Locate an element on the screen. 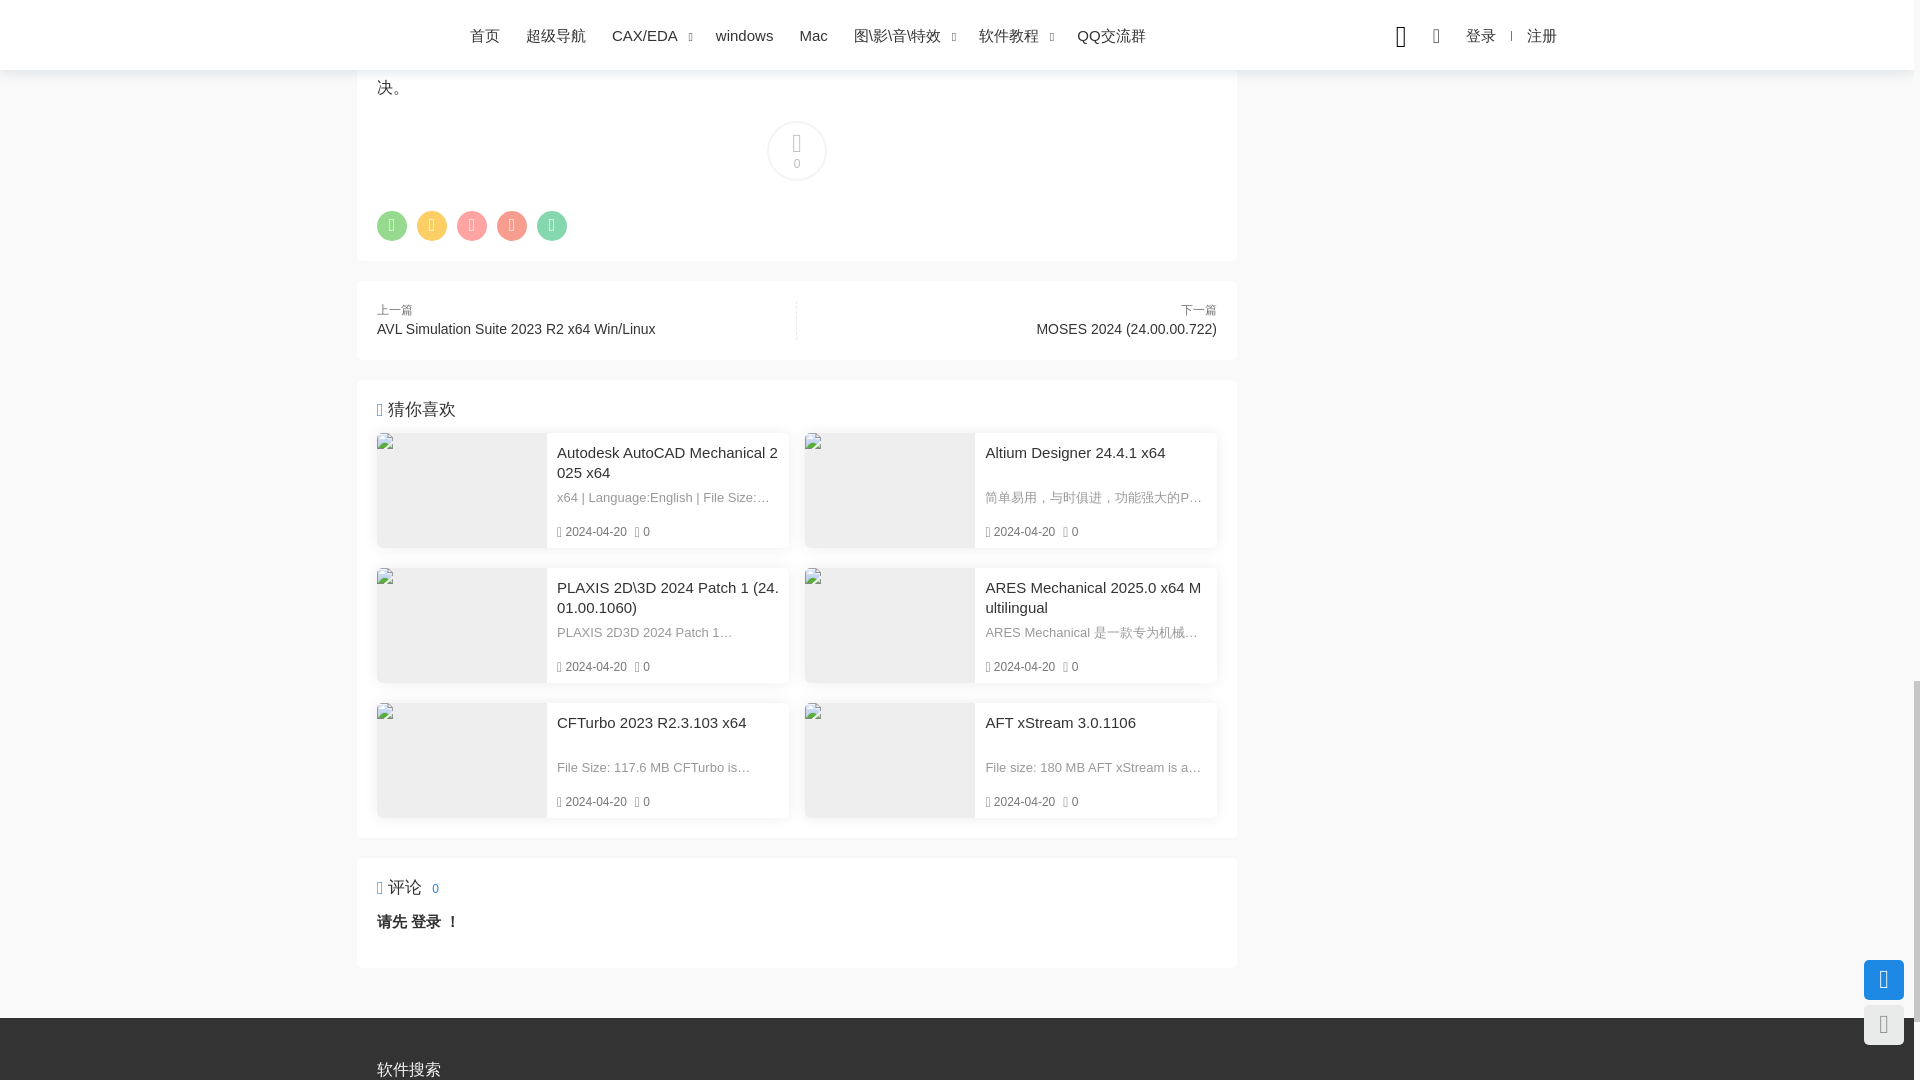 The image size is (1920, 1080). Autodesk AutoCAD Mechanical 2025 x64 is located at coordinates (668, 462).